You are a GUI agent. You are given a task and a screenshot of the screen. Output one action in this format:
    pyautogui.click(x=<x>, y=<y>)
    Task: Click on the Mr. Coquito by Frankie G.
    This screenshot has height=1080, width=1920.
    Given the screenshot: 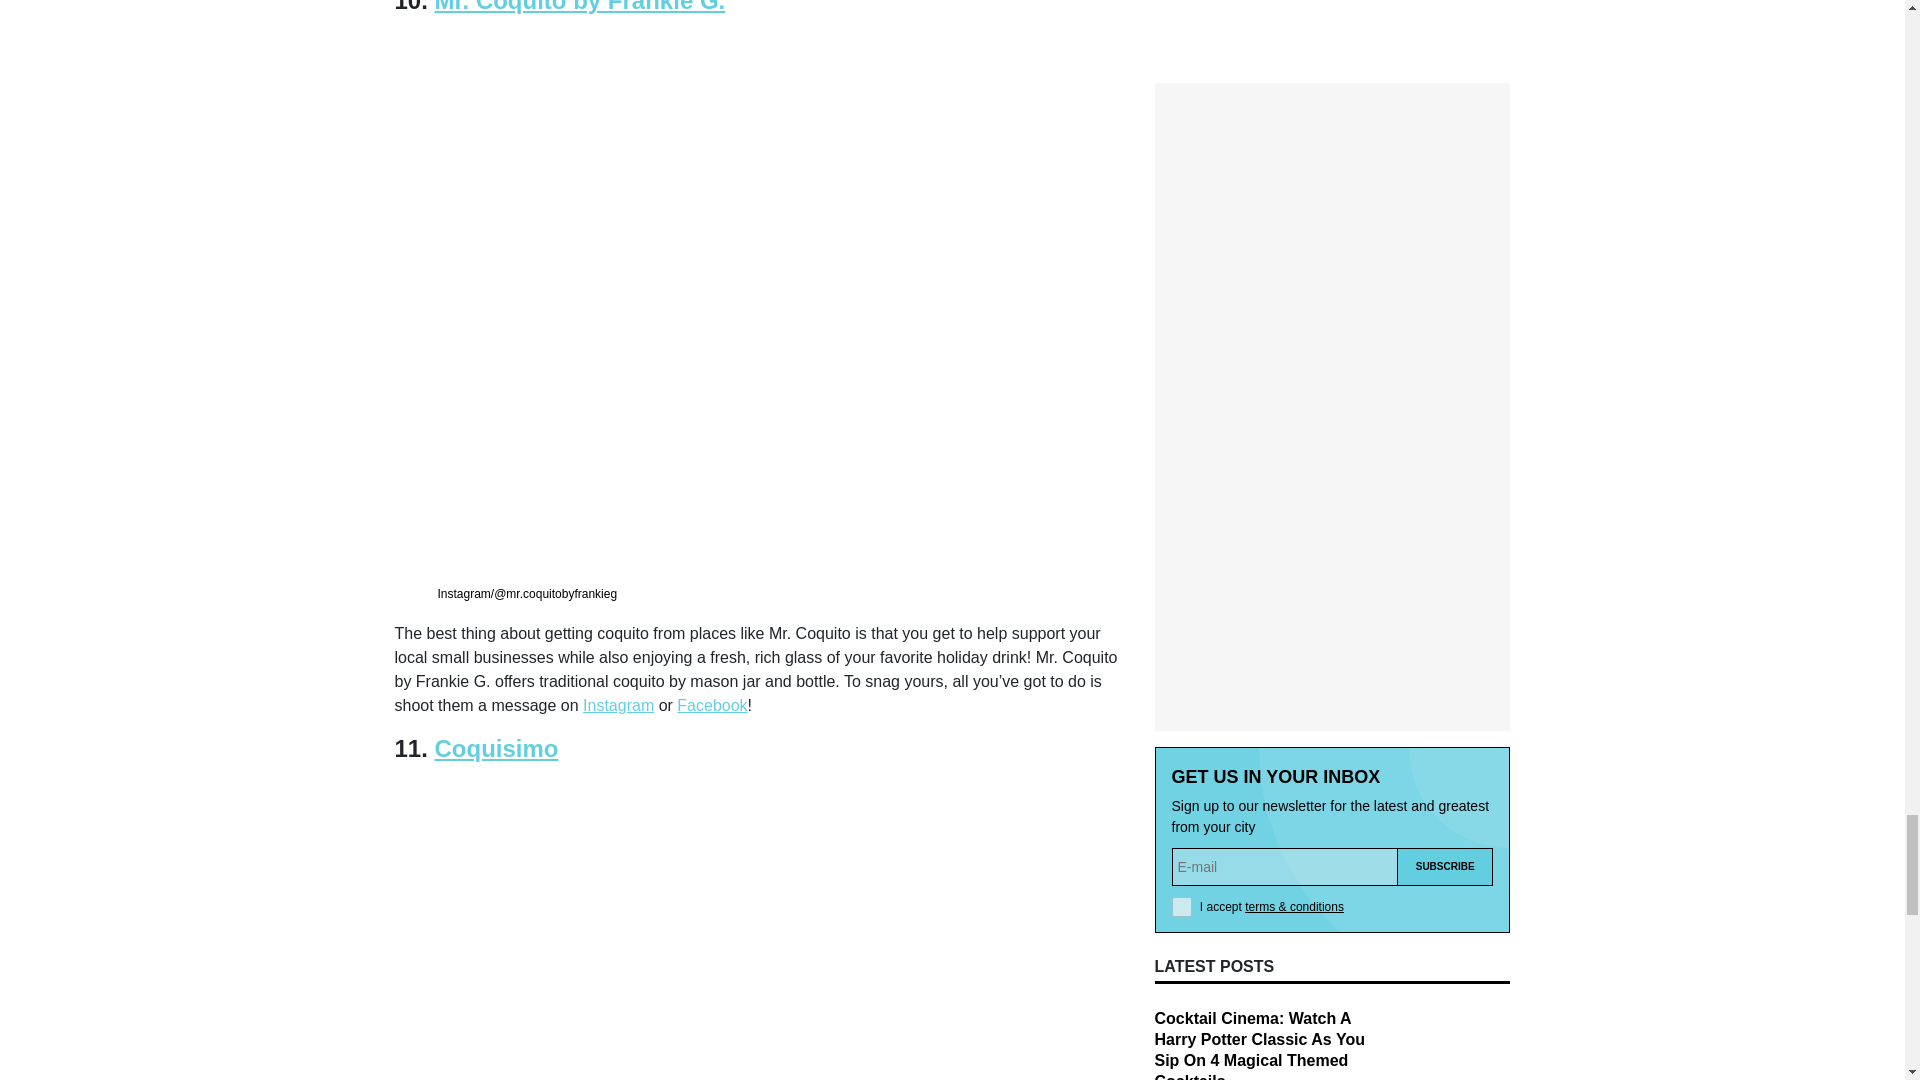 What is the action you would take?
    pyautogui.click(x=580, y=7)
    